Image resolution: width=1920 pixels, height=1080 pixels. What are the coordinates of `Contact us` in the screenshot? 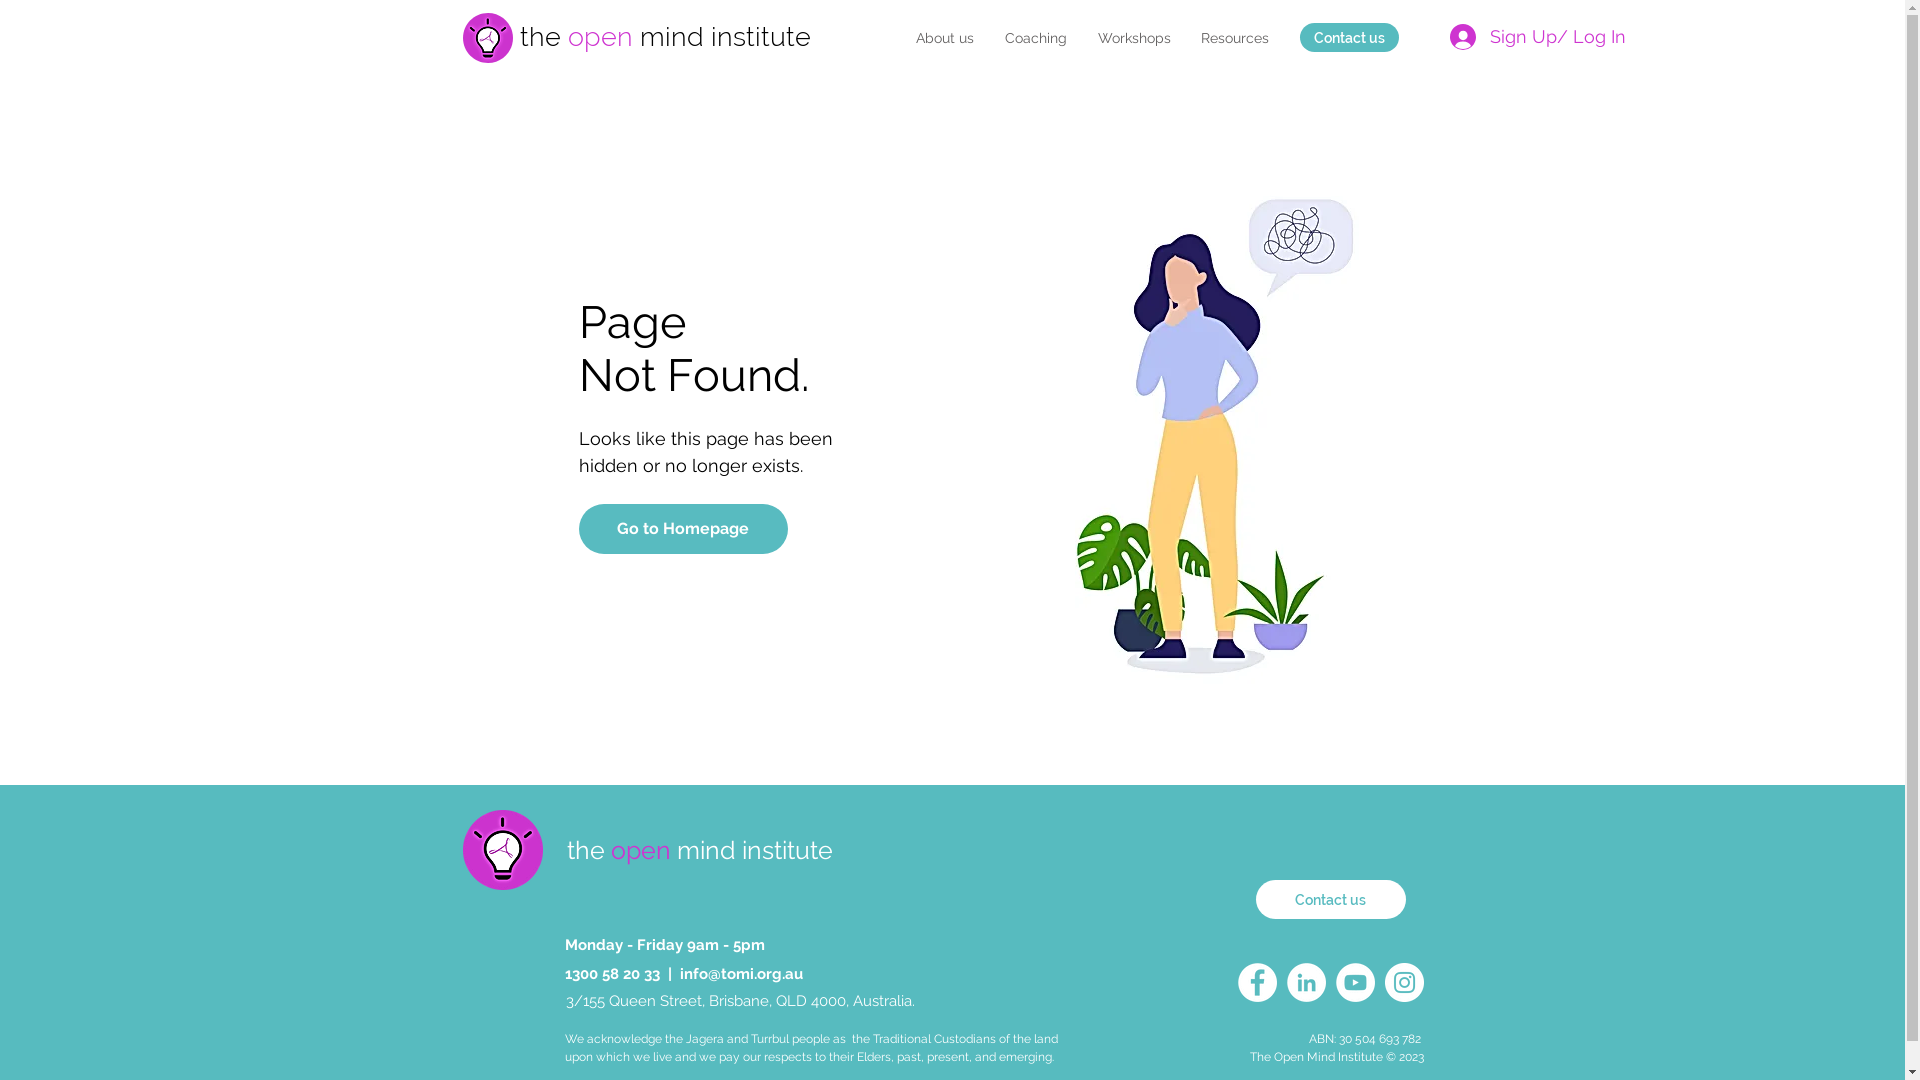 It's located at (1350, 38).